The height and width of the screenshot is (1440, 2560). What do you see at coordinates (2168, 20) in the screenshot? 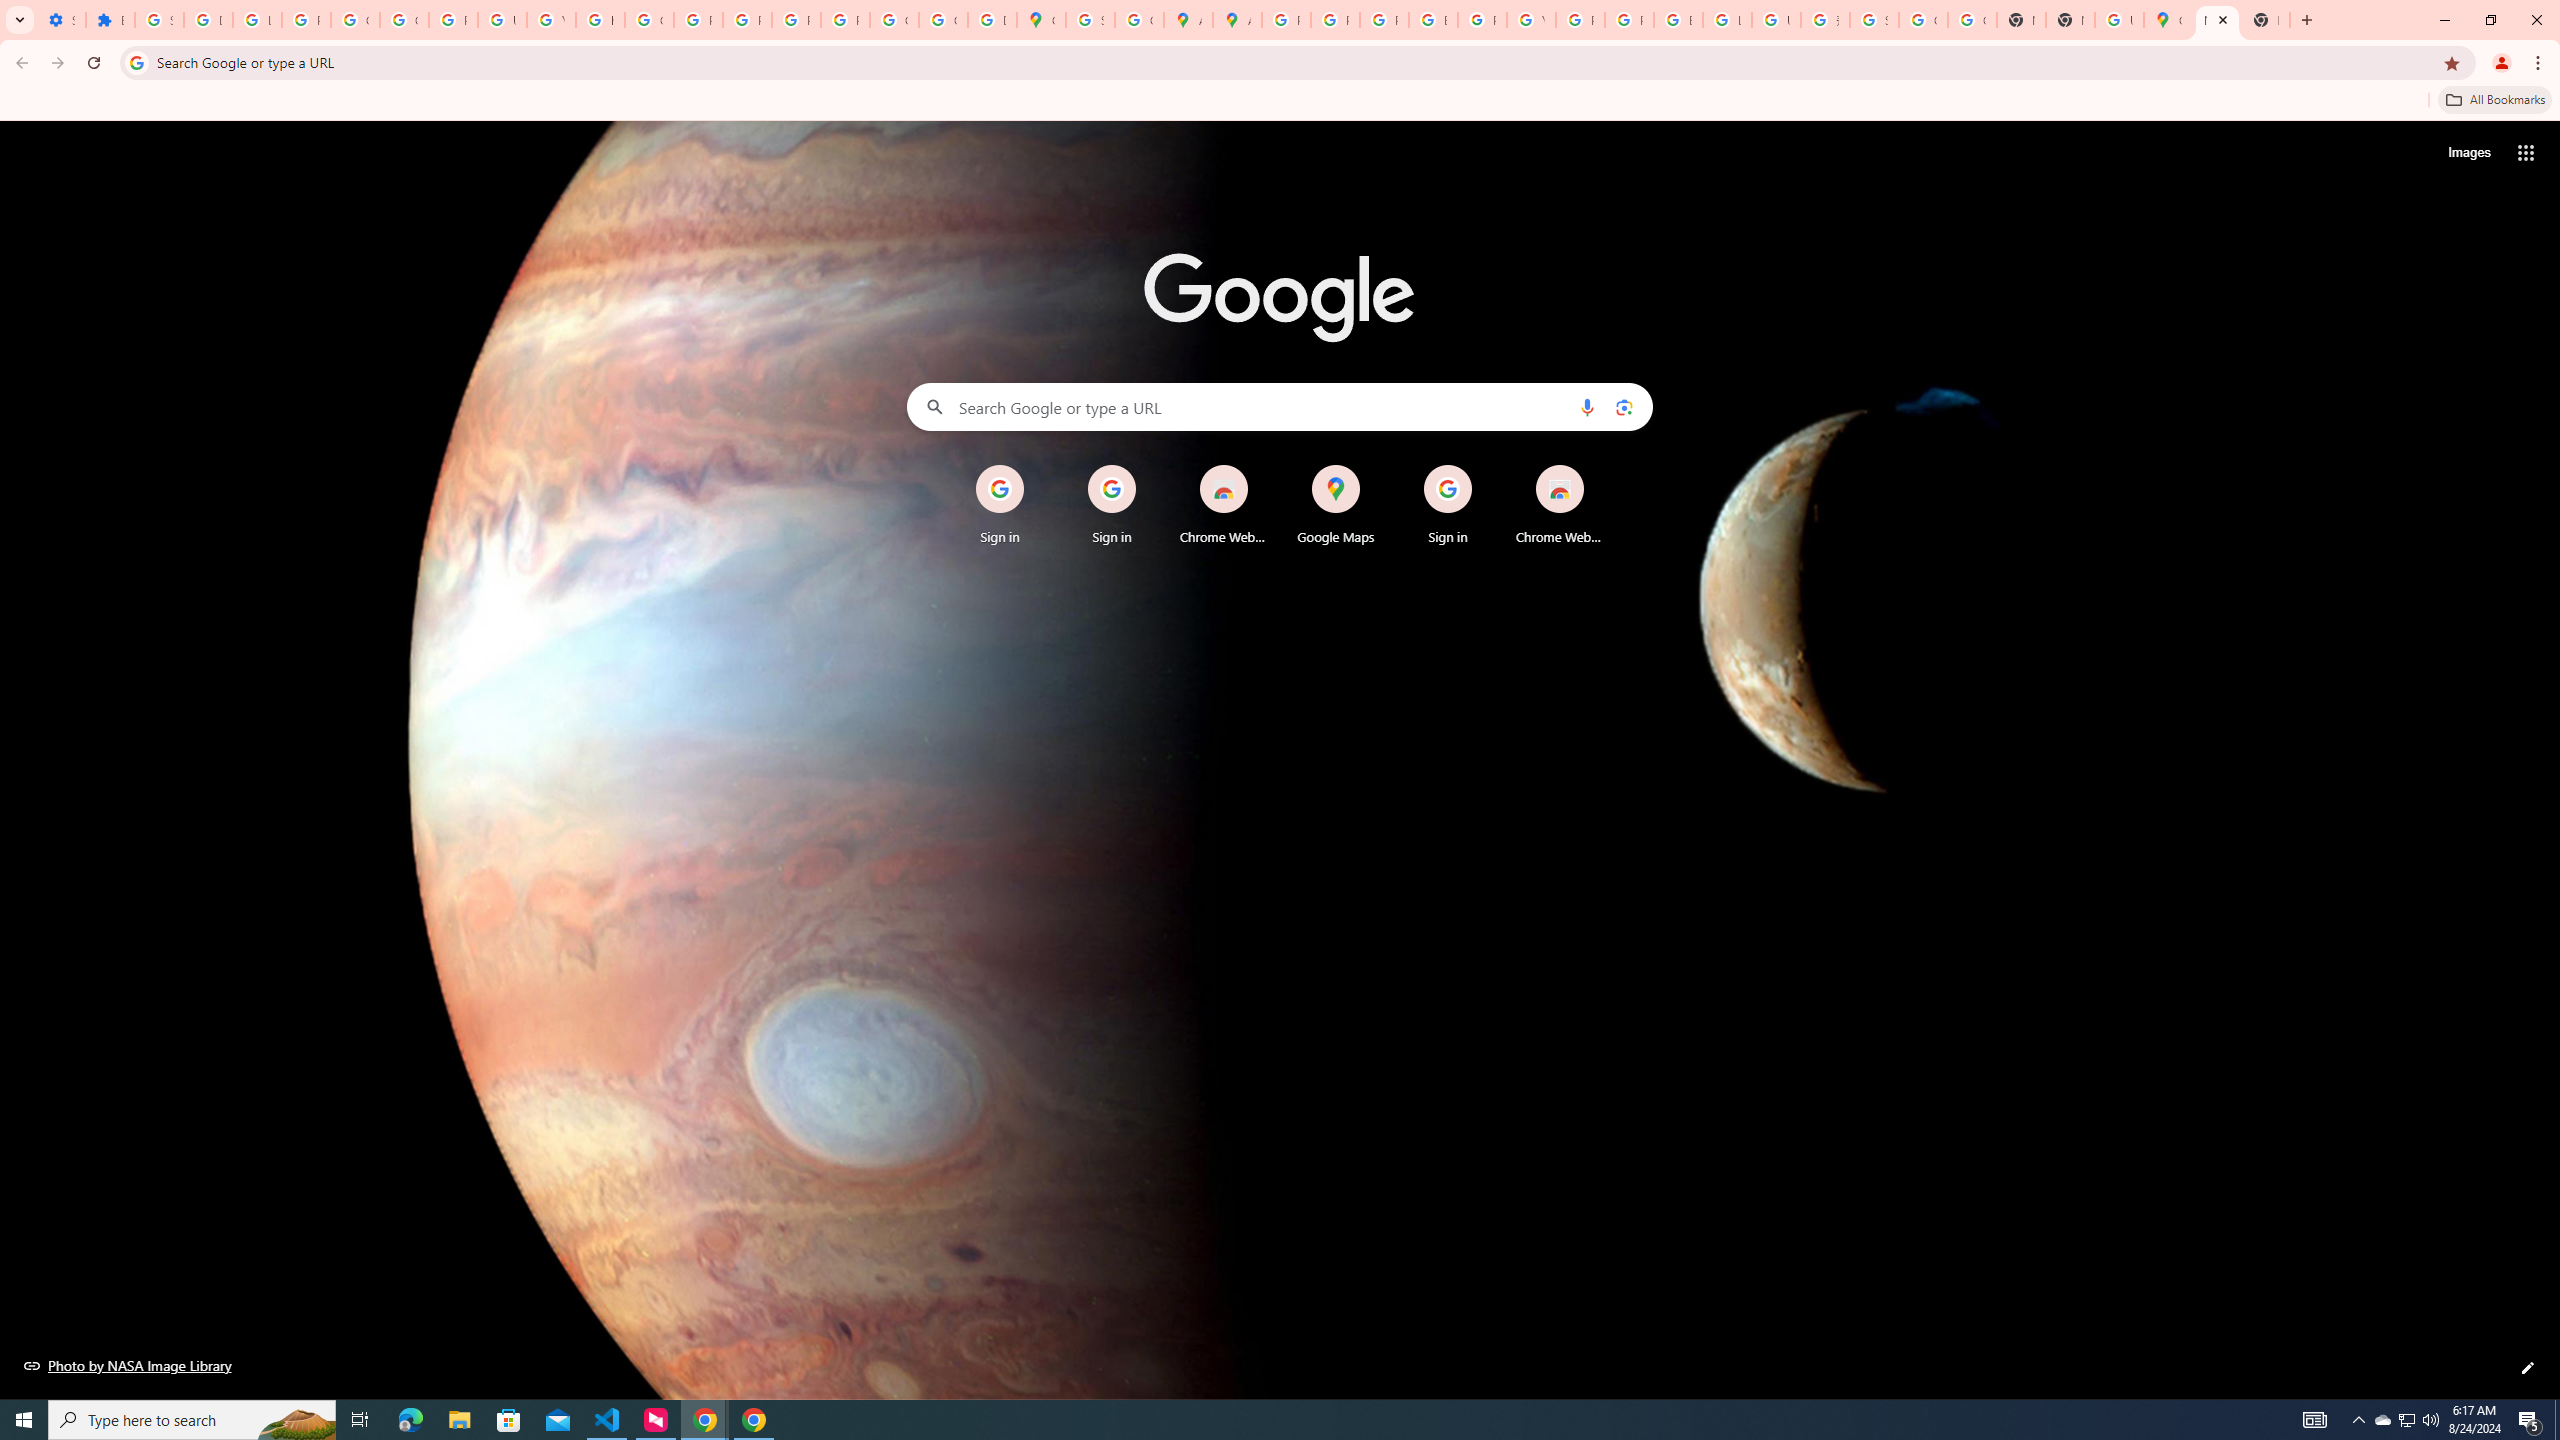
I see `Google Maps` at bounding box center [2168, 20].